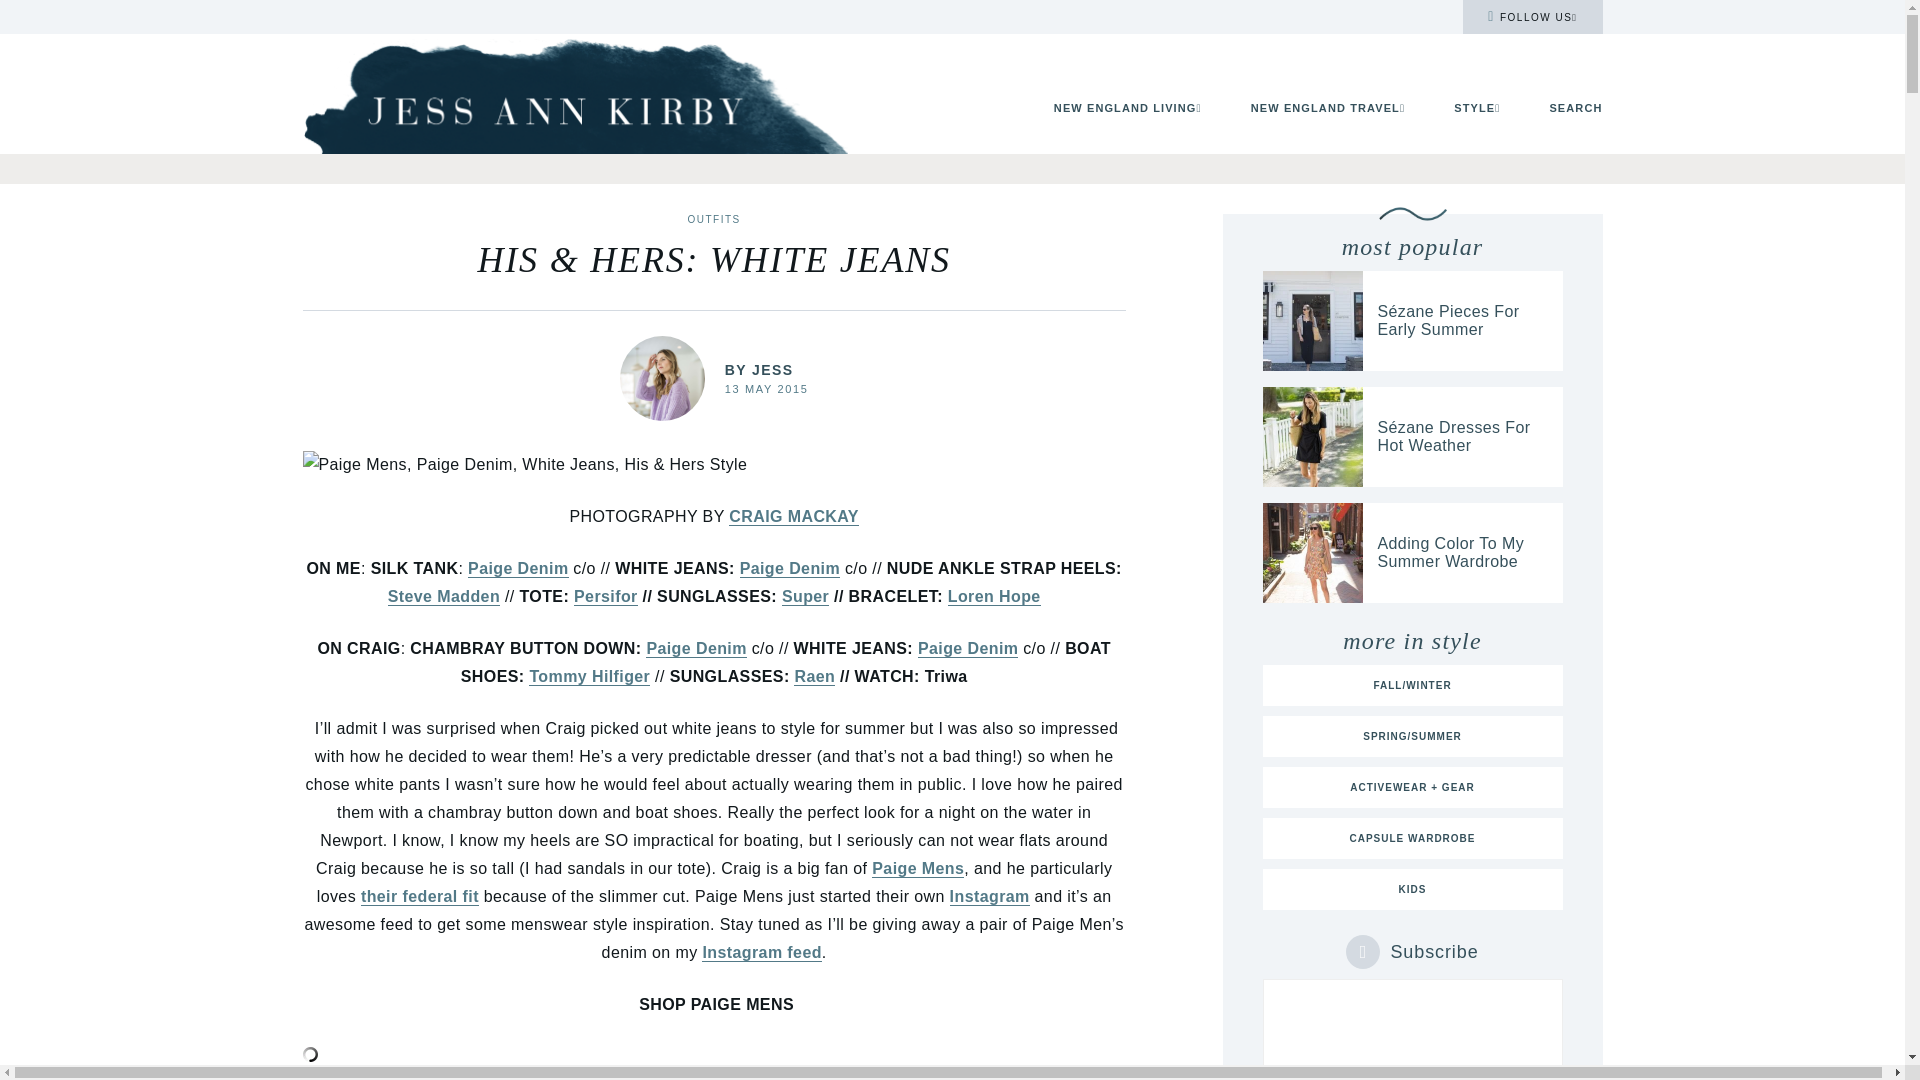  I want to click on Paige Denim, so click(790, 568).